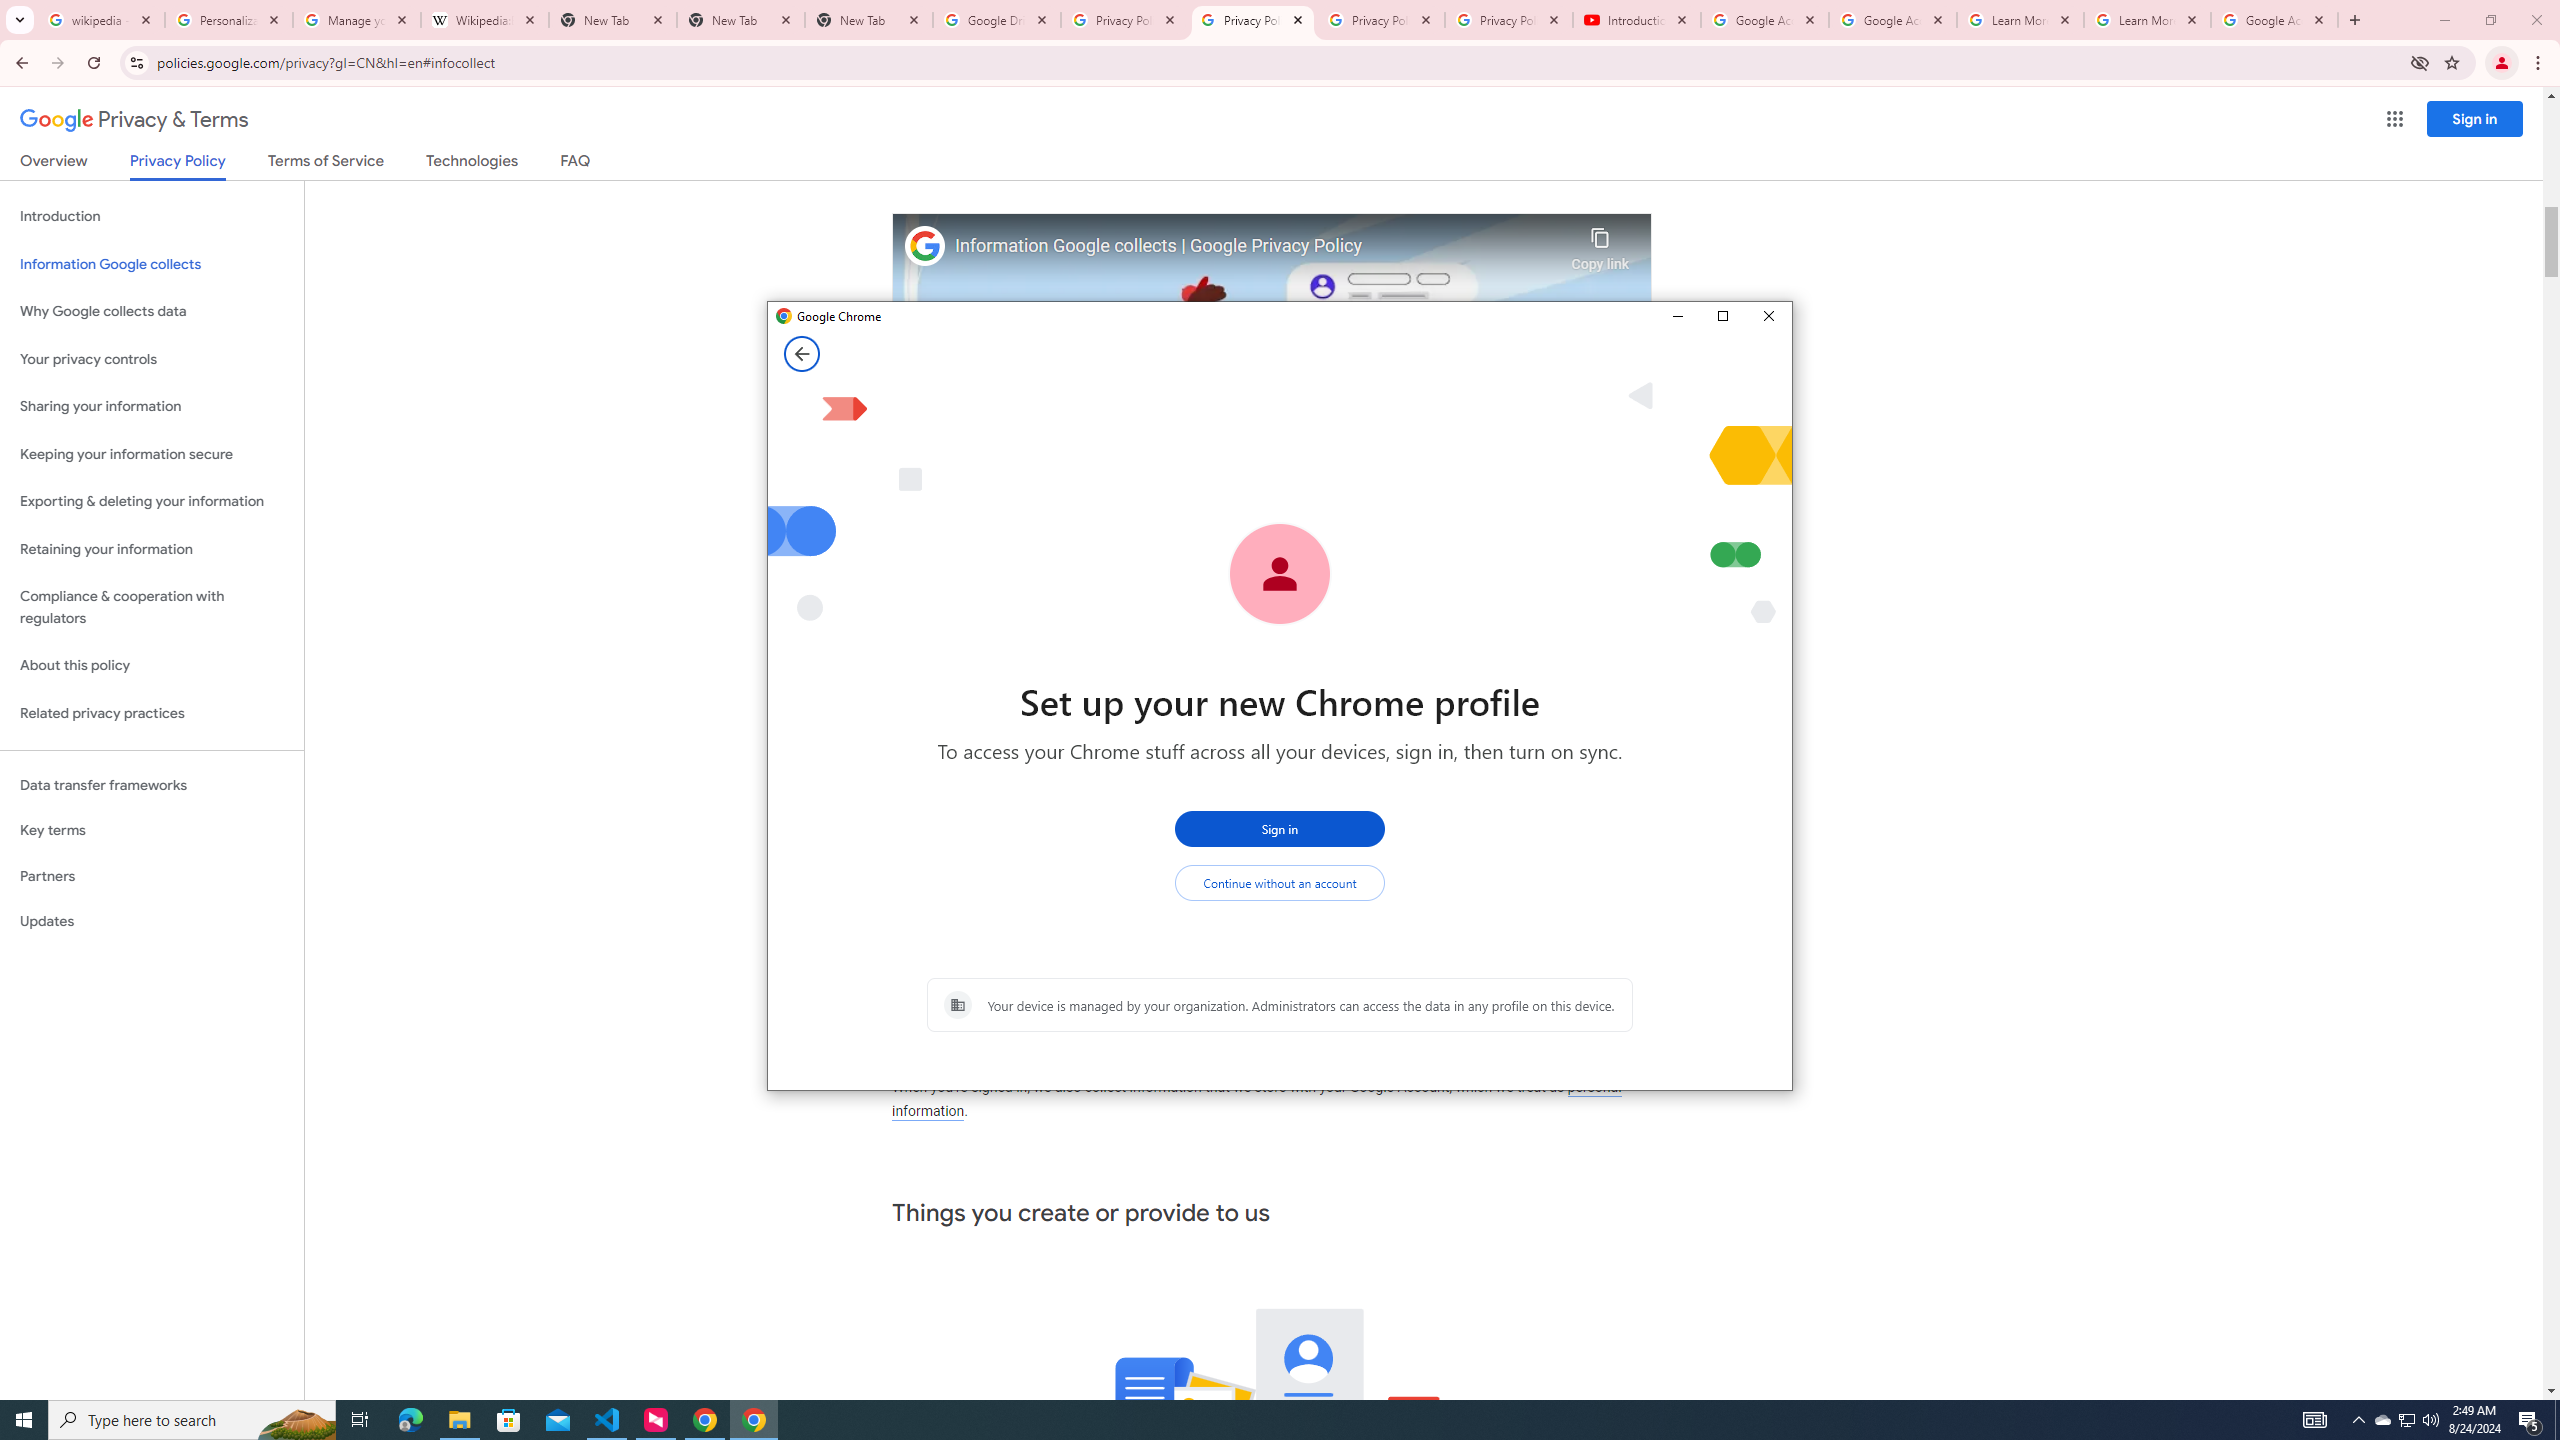 This screenshot has height=1440, width=2560. I want to click on Introduction | Google Privacy Policy - YouTube, so click(1637, 20).